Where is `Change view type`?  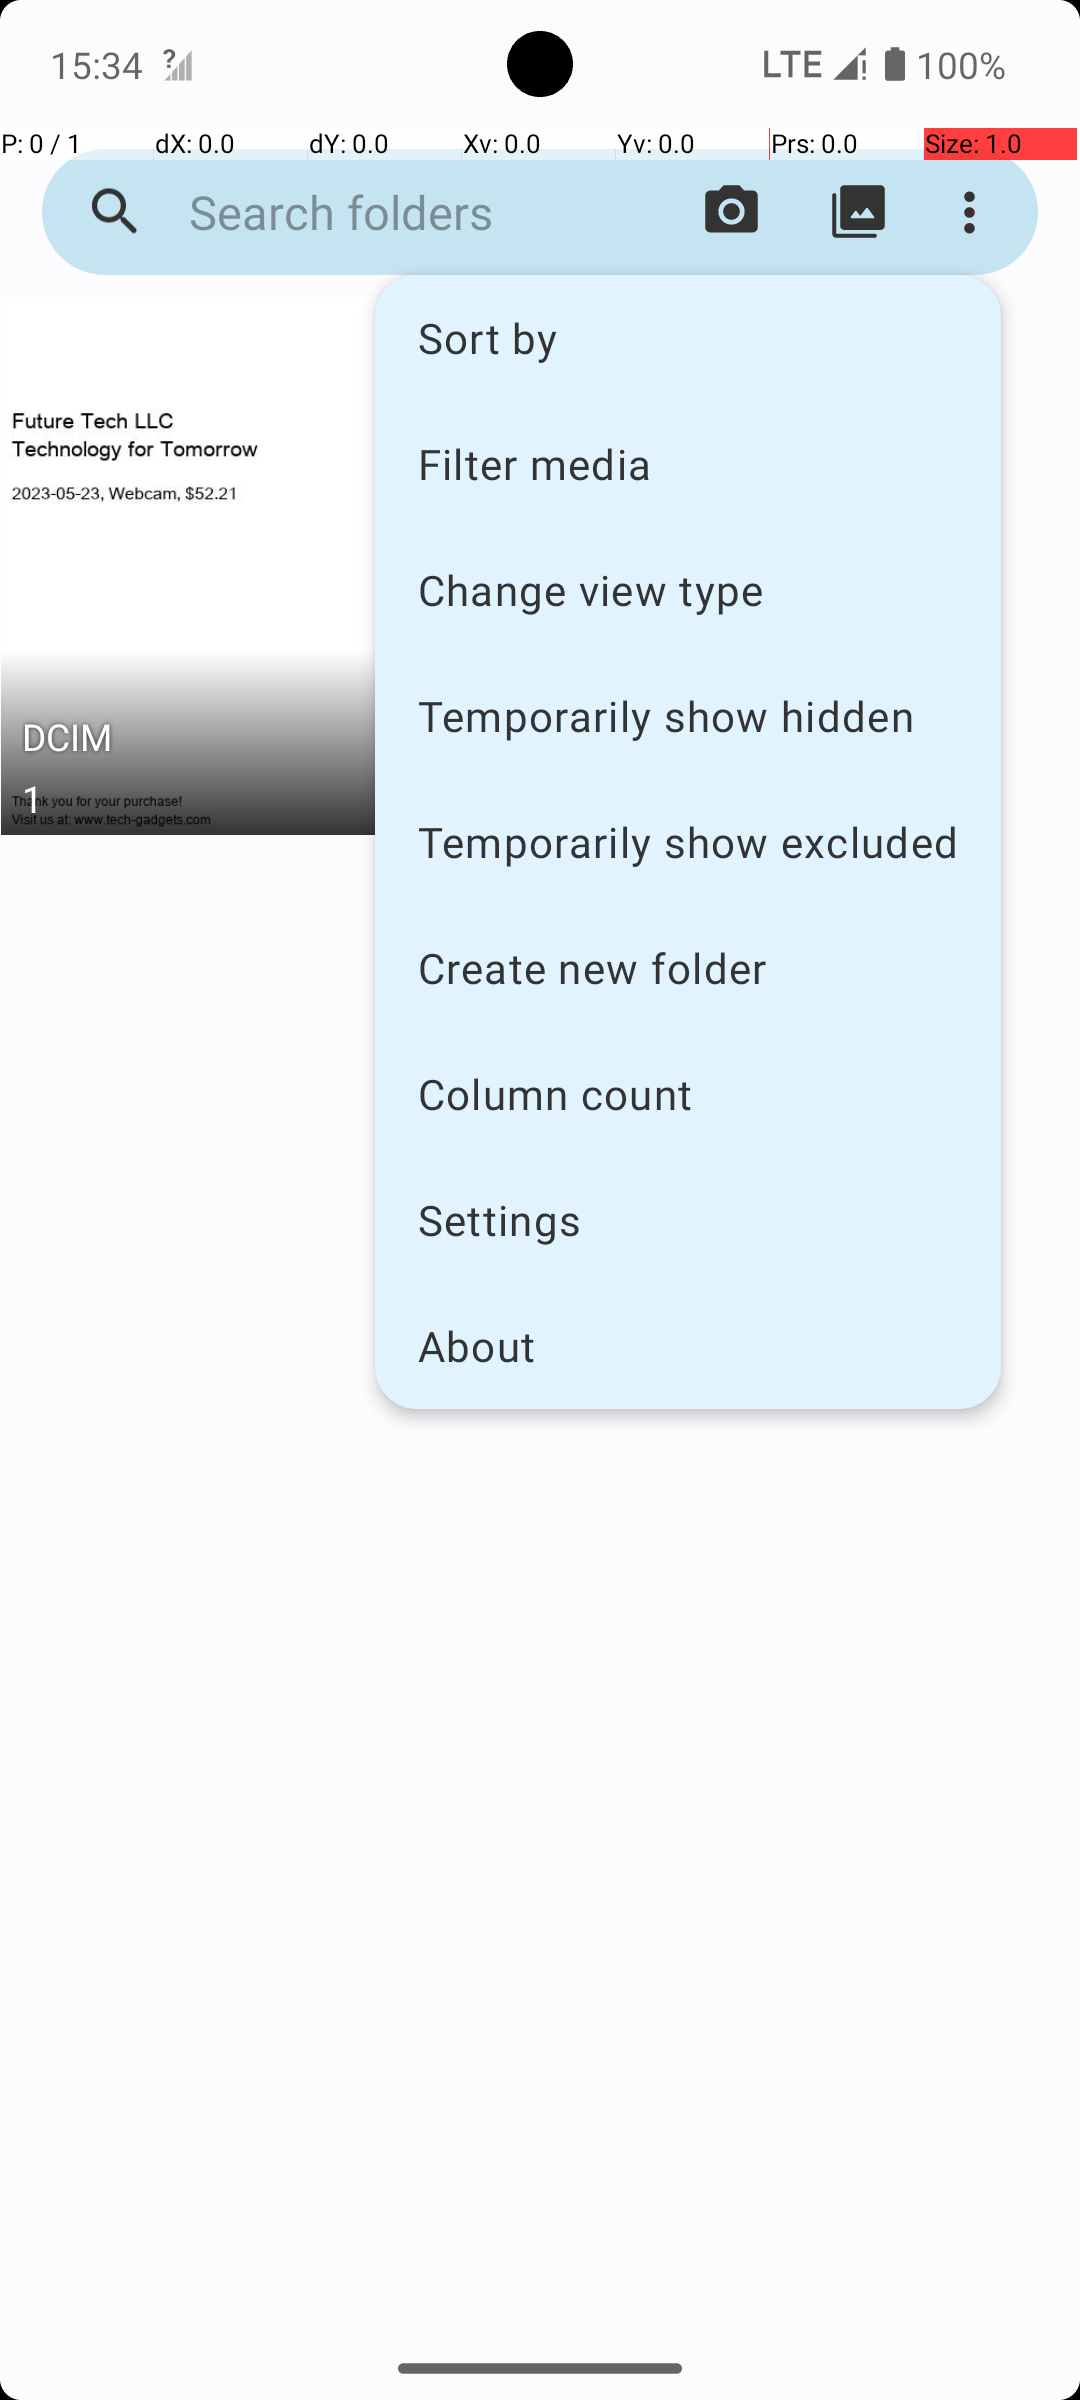
Change view type is located at coordinates (688, 590).